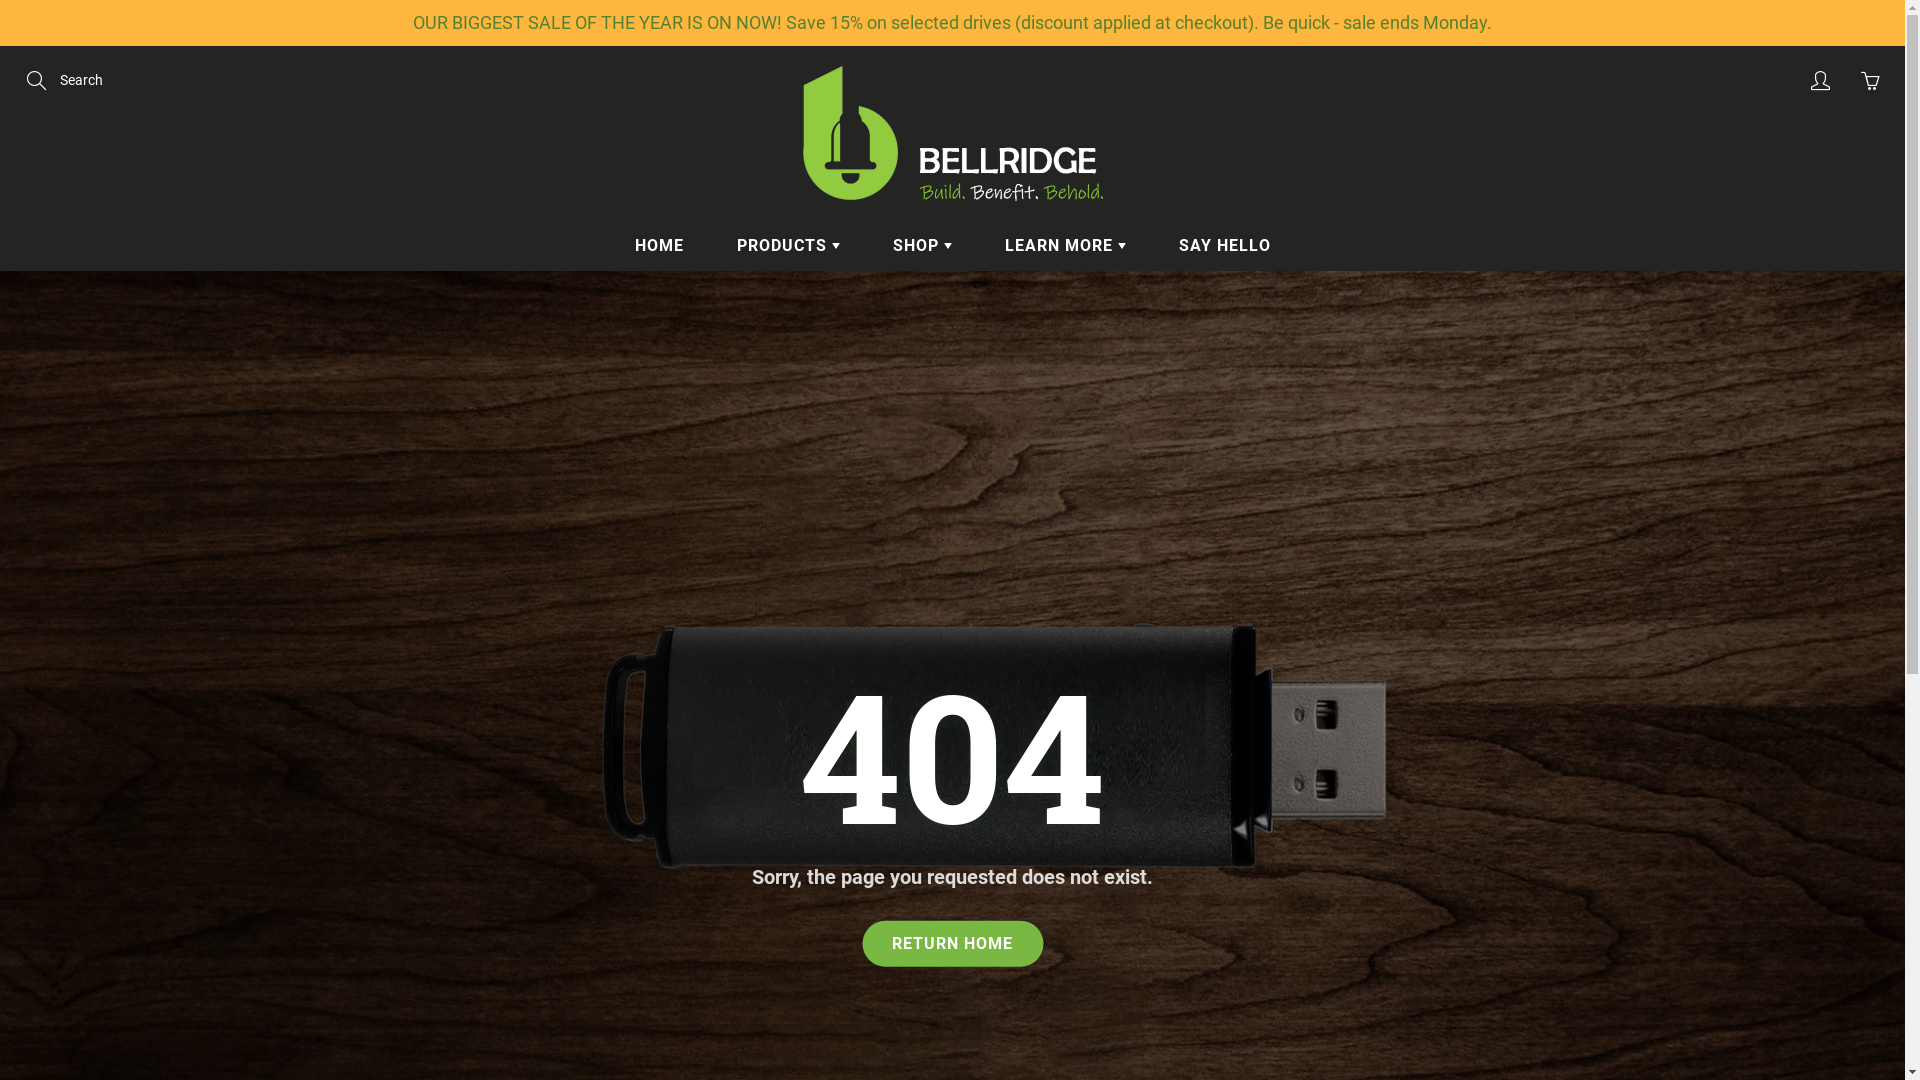 The width and height of the screenshot is (1920, 1080). Describe the element at coordinates (788, 246) in the screenshot. I see `PRODUCTS` at that location.